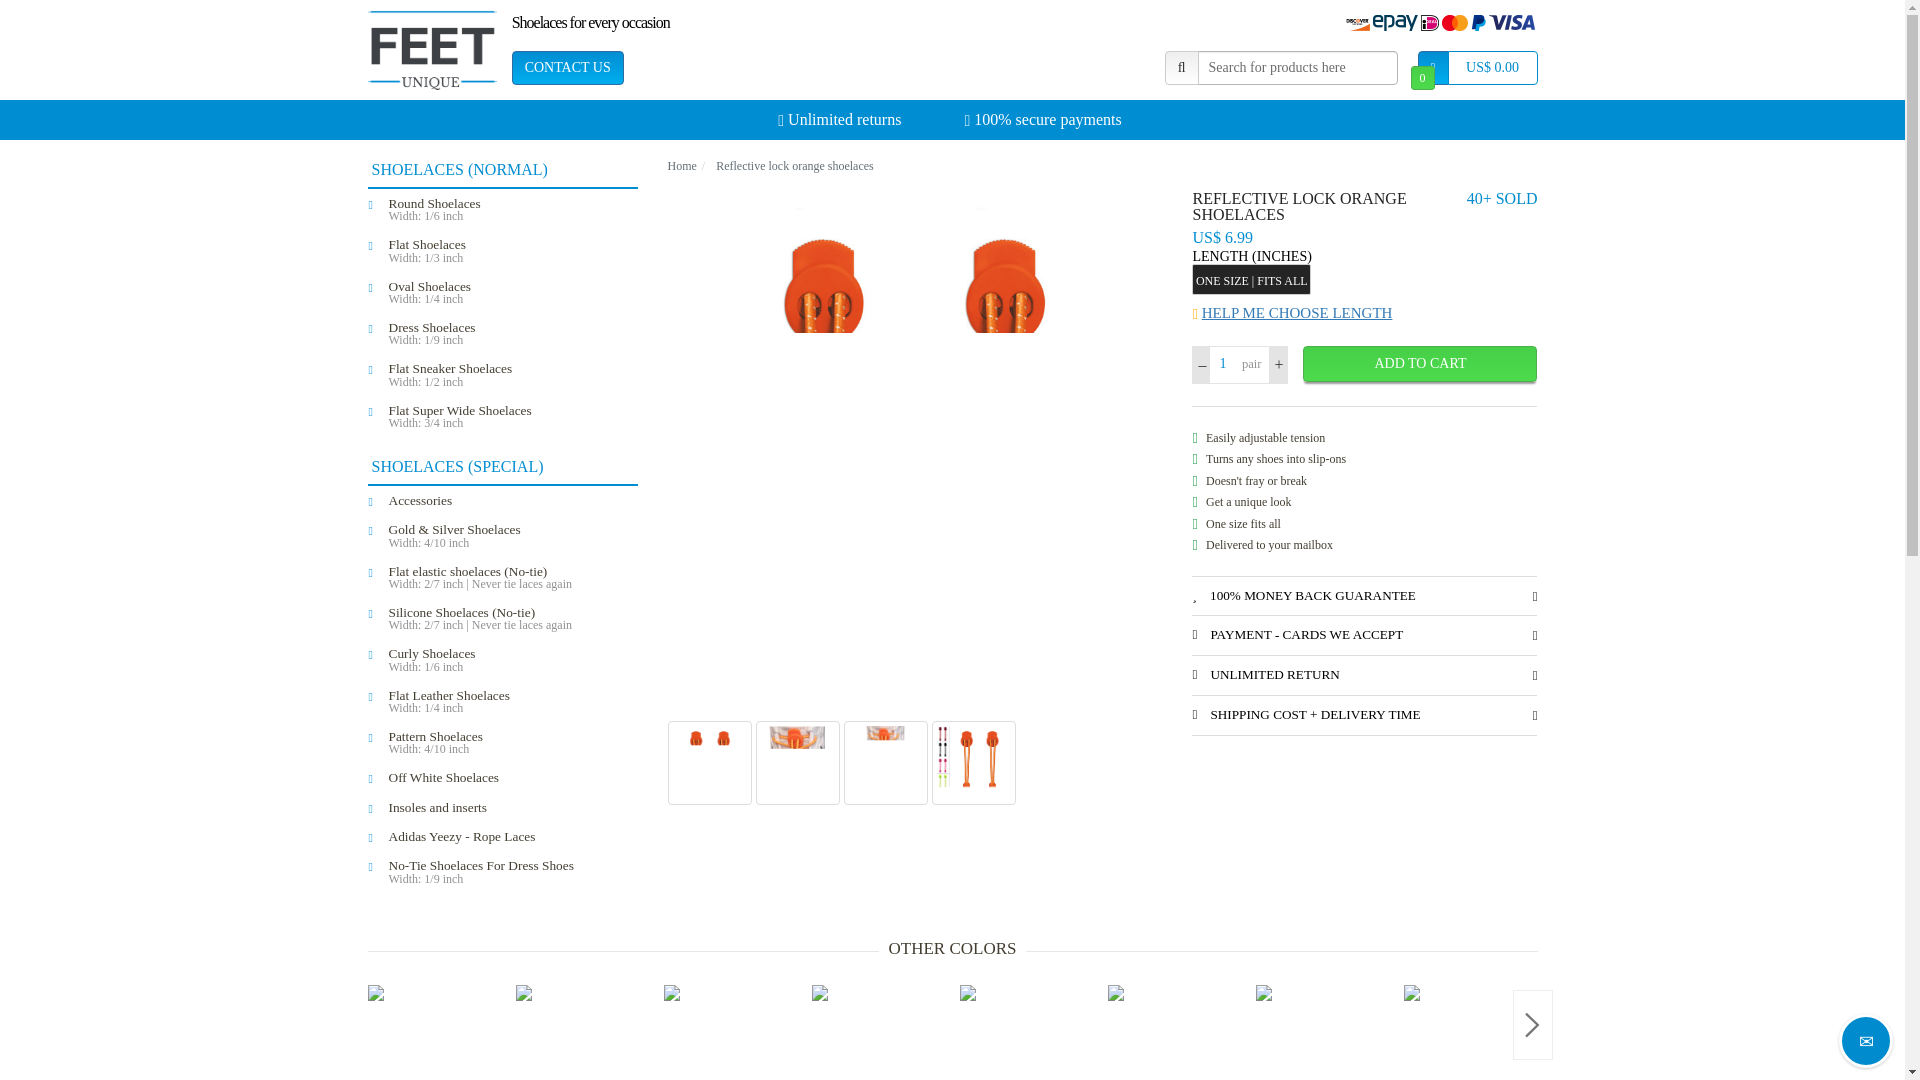  Describe the element at coordinates (511, 776) in the screenshot. I see `Off White Shoelaces` at that location.